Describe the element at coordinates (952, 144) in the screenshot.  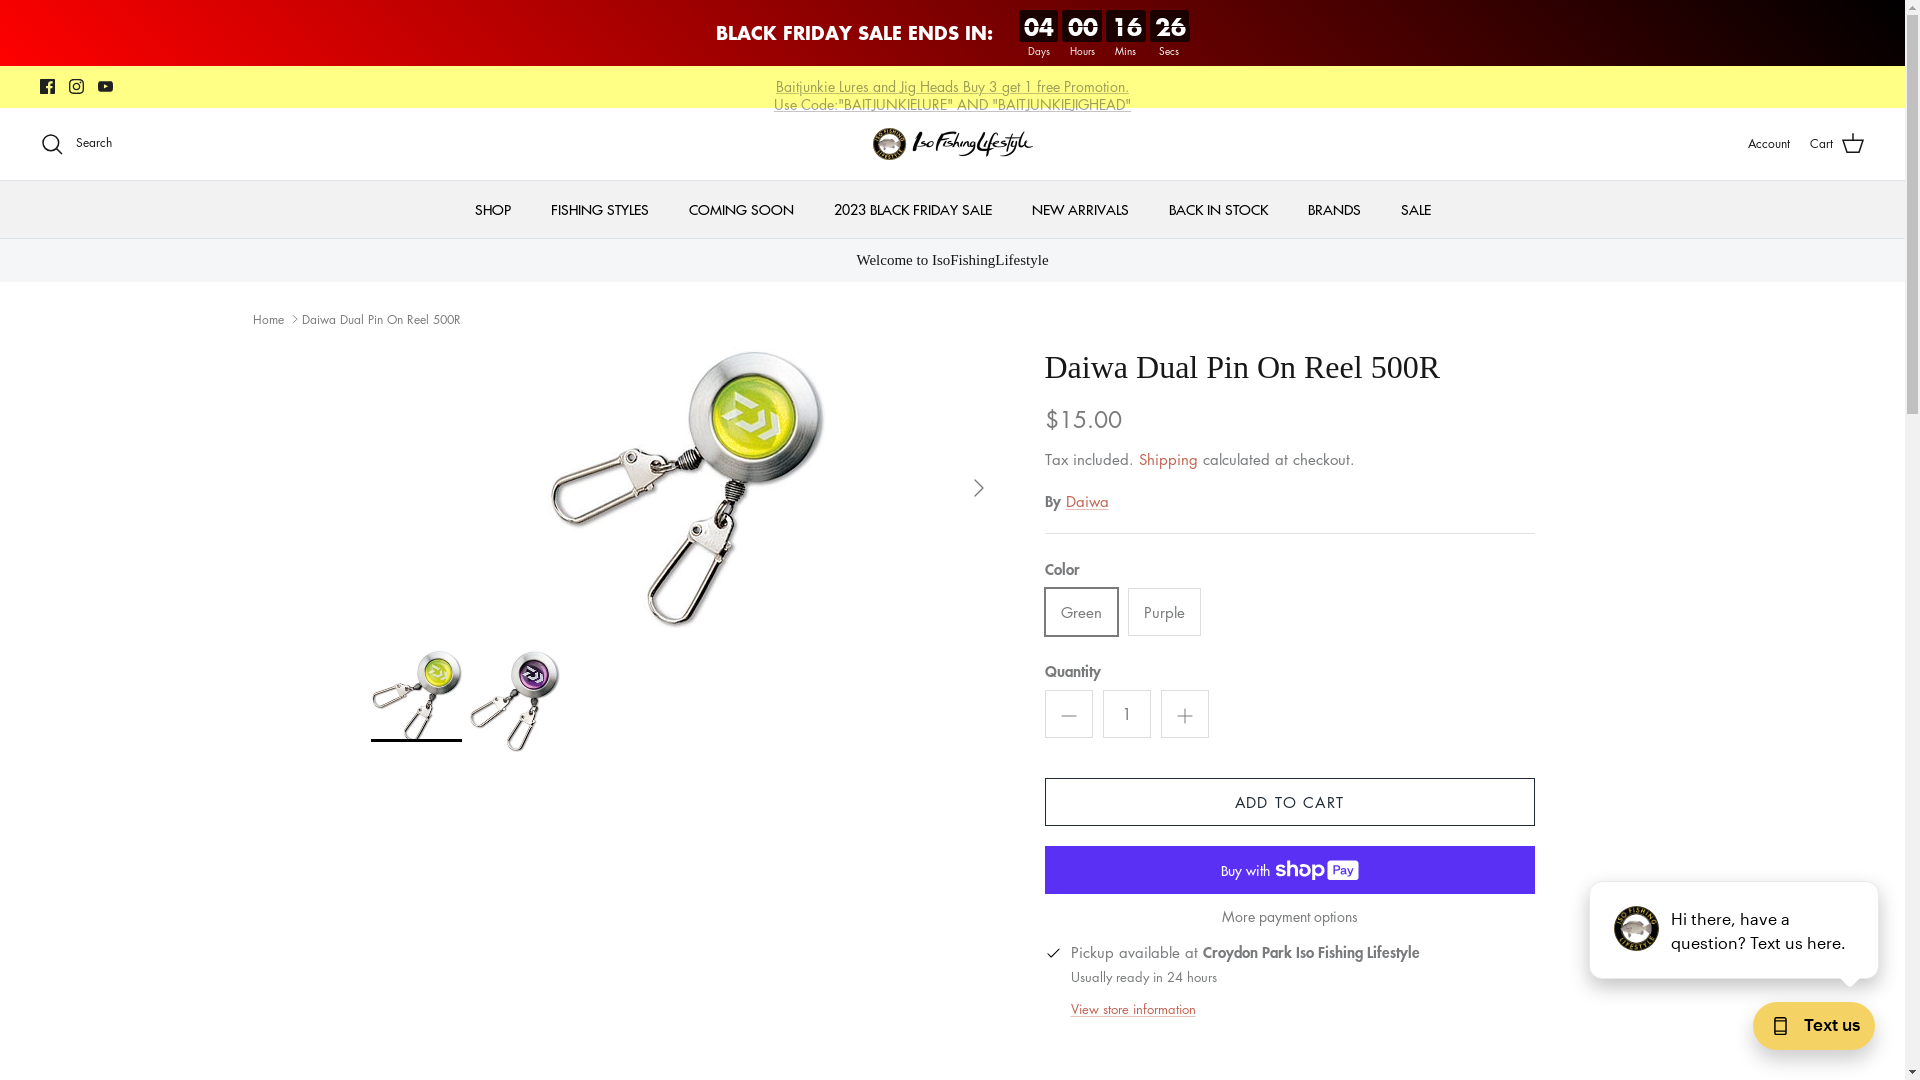
I see `Isofishinglifestyle` at that location.